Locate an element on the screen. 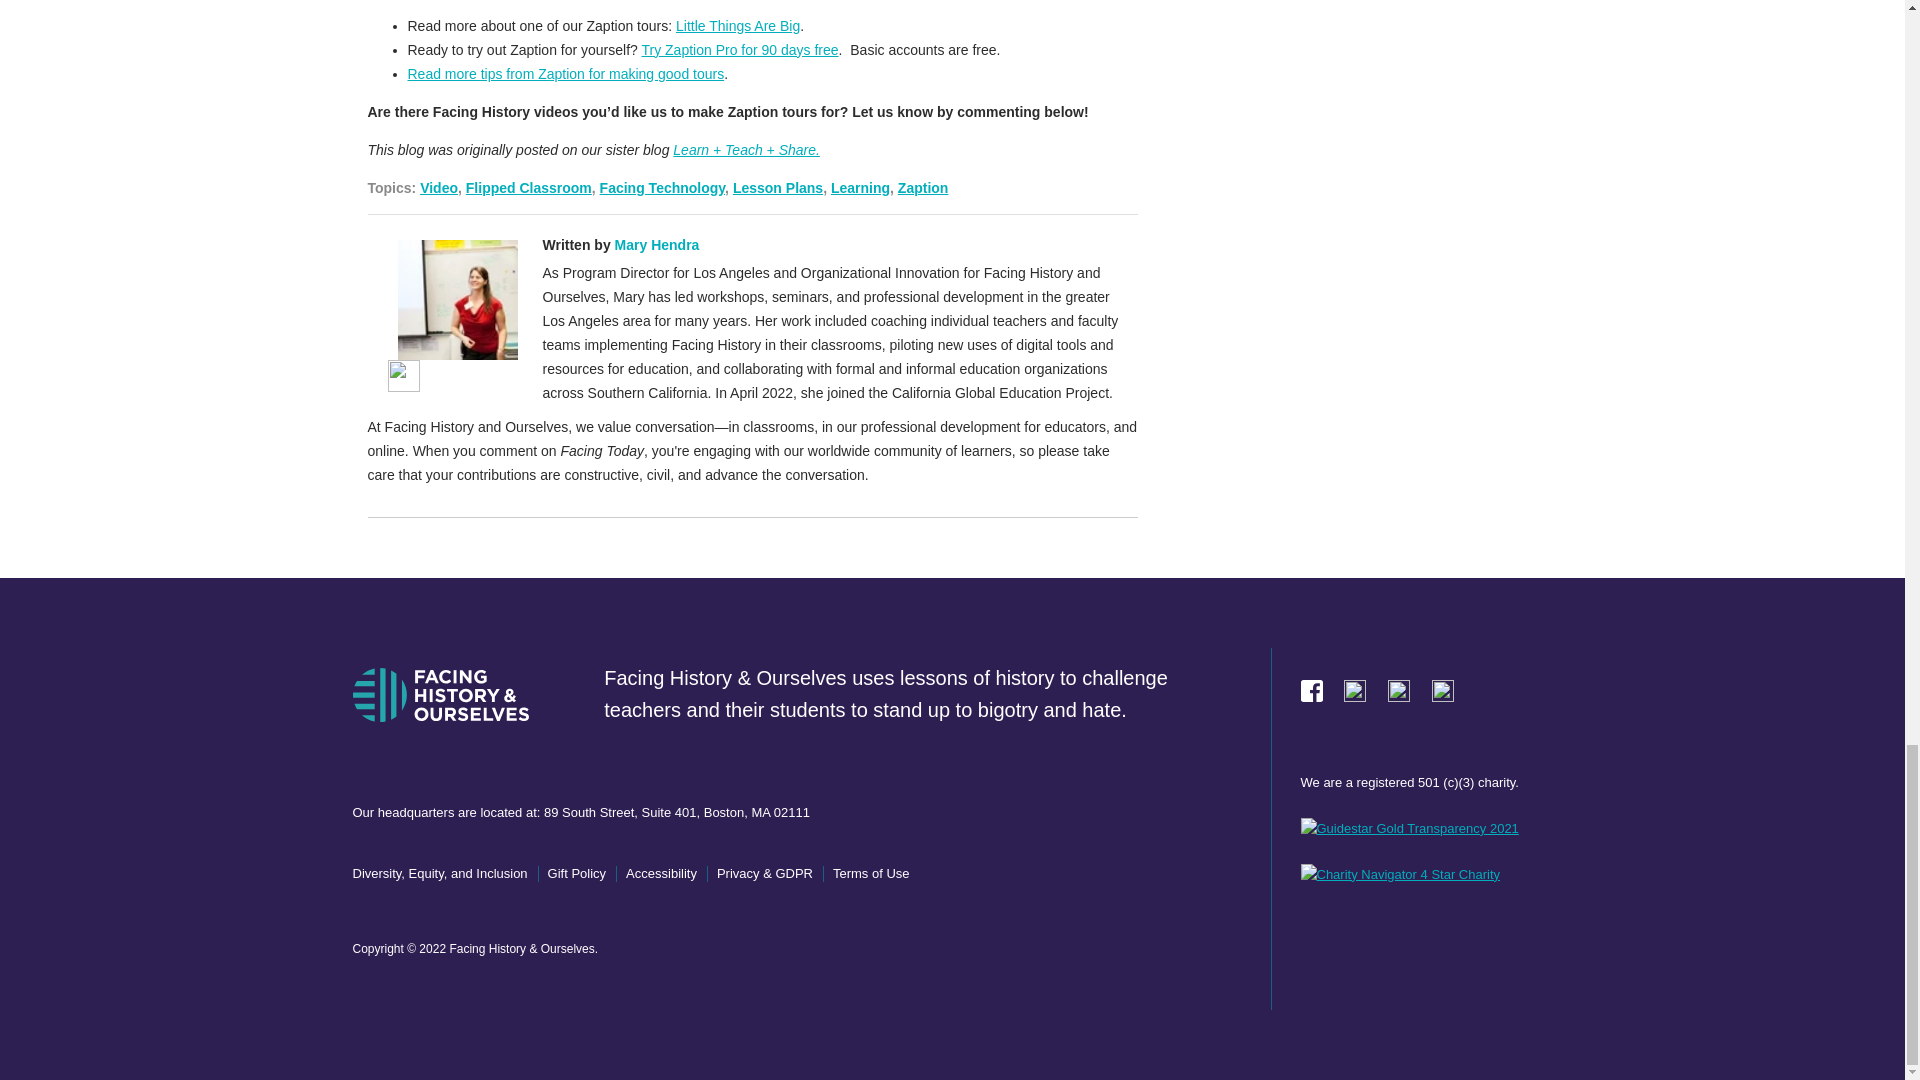 The image size is (1920, 1080). Mary Hendra is located at coordinates (657, 244).